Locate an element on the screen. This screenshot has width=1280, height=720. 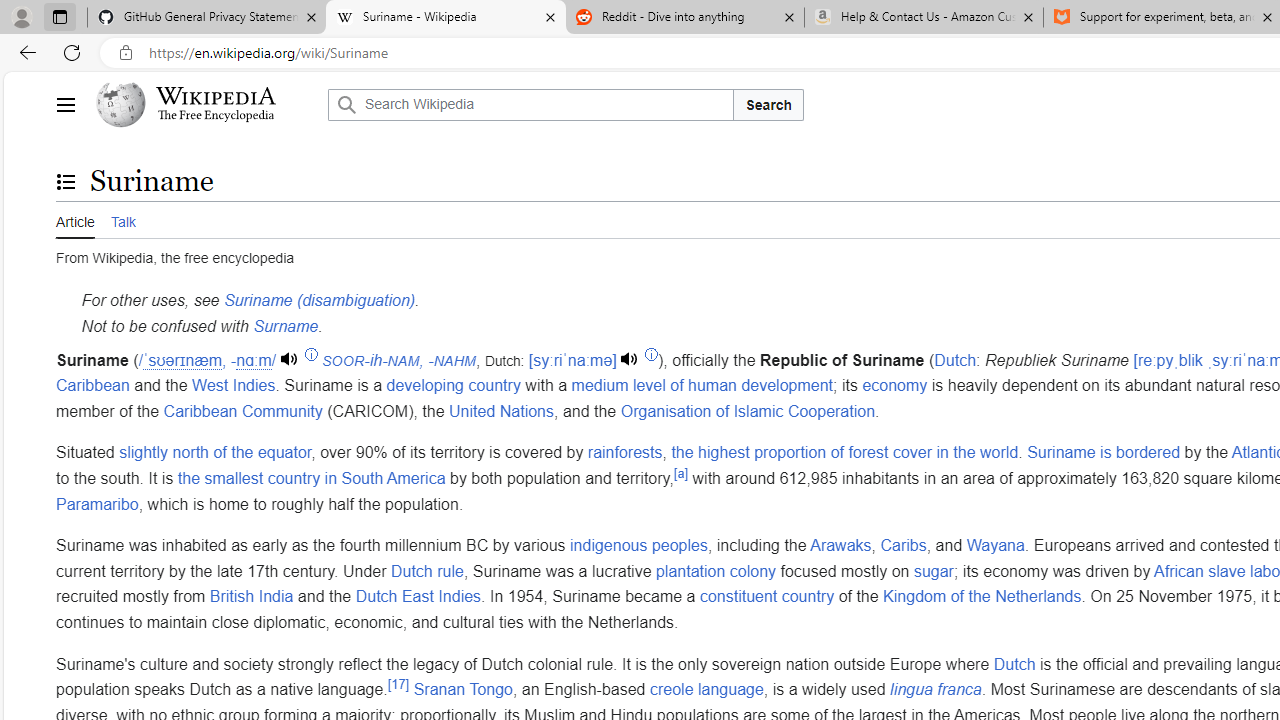
Caribs is located at coordinates (903, 546).